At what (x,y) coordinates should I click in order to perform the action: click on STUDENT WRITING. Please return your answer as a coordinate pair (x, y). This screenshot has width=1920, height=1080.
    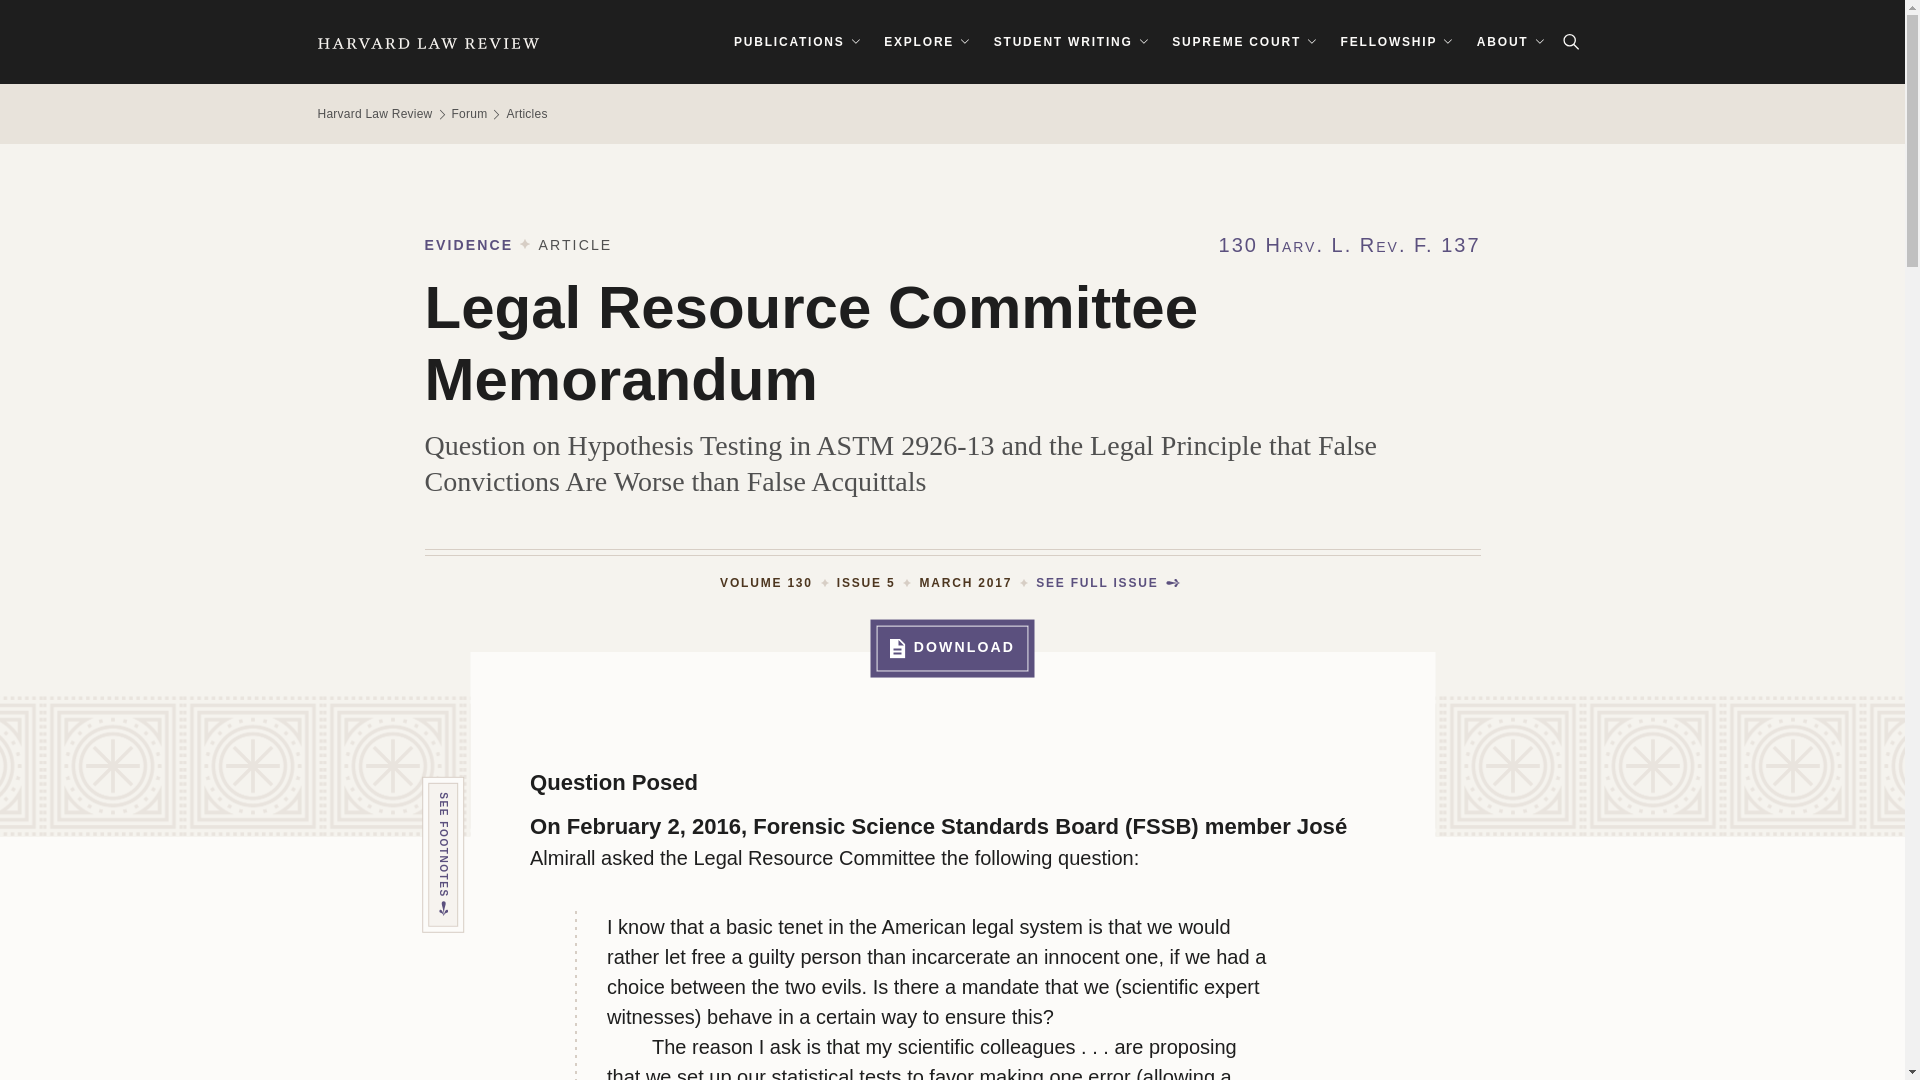
    Looking at the image, I should click on (1070, 42).